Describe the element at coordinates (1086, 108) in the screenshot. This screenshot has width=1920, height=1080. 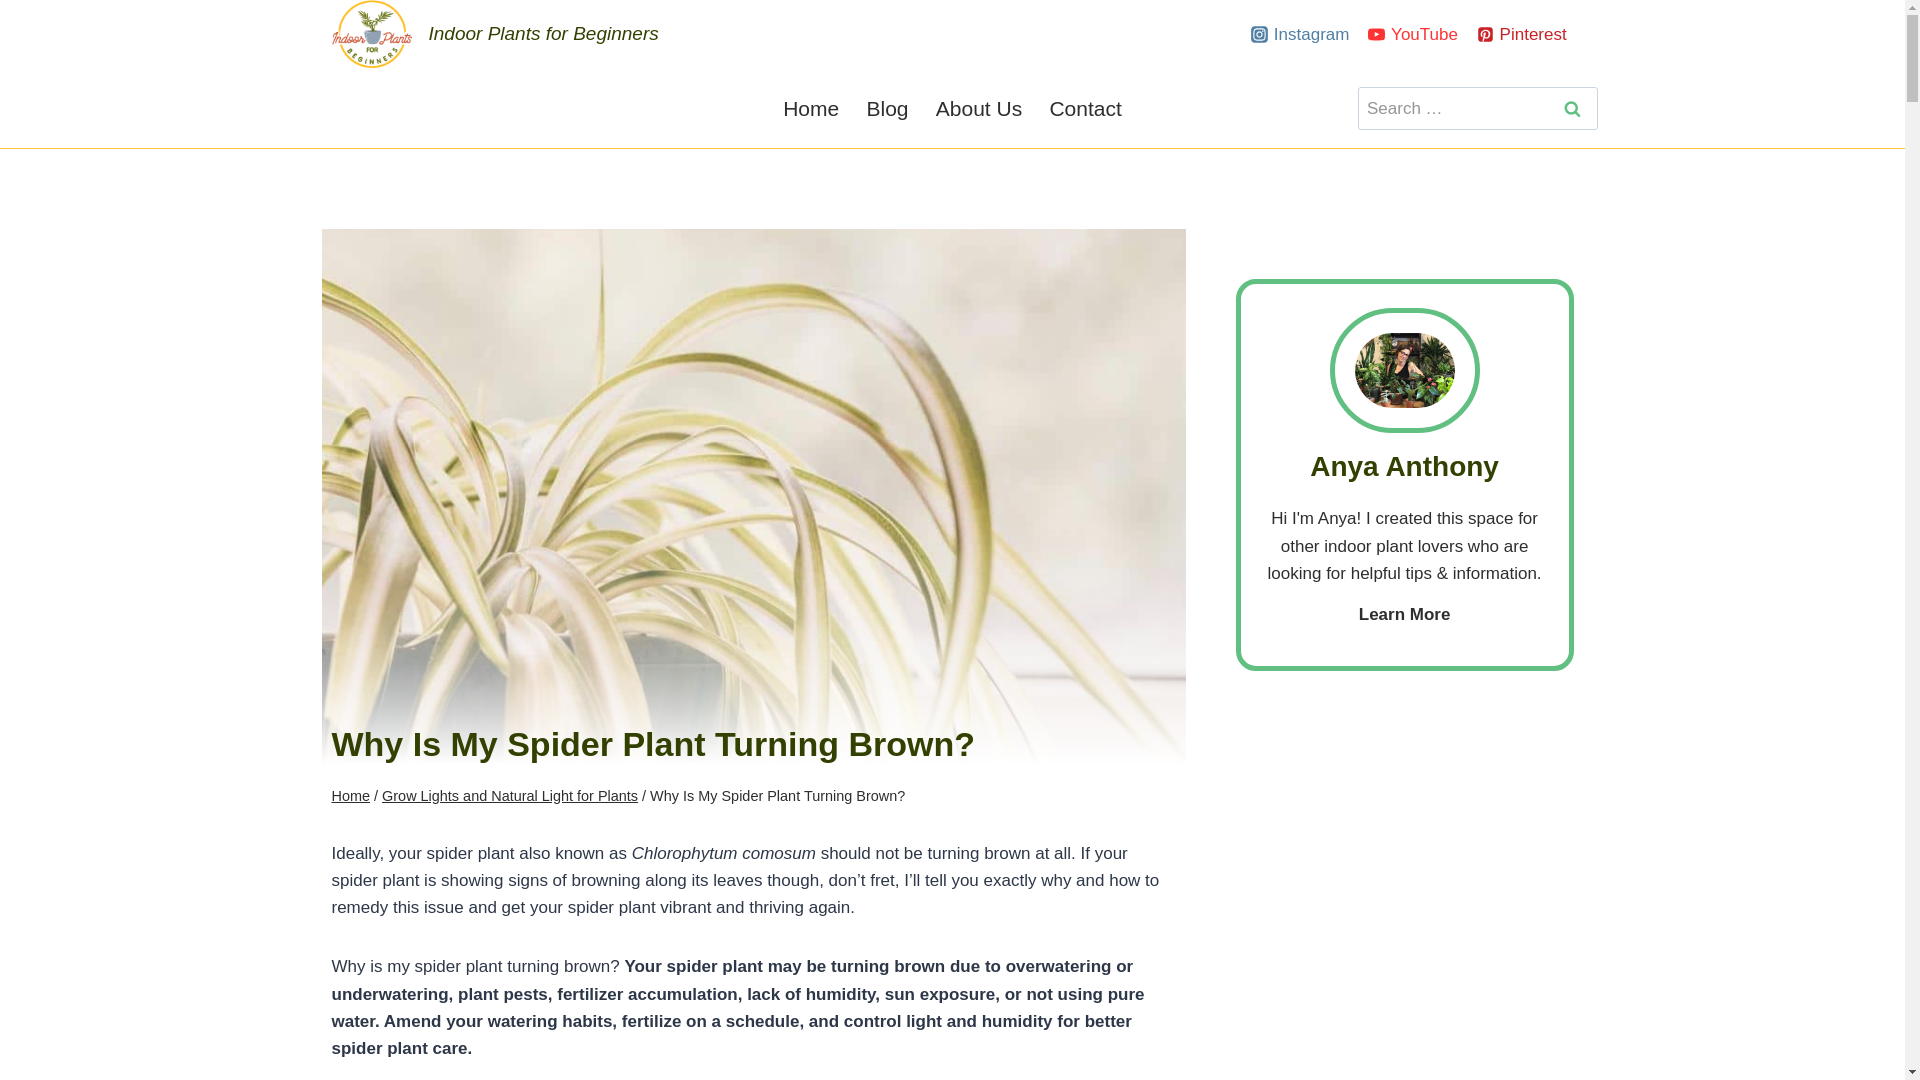
I see `Contact` at that location.